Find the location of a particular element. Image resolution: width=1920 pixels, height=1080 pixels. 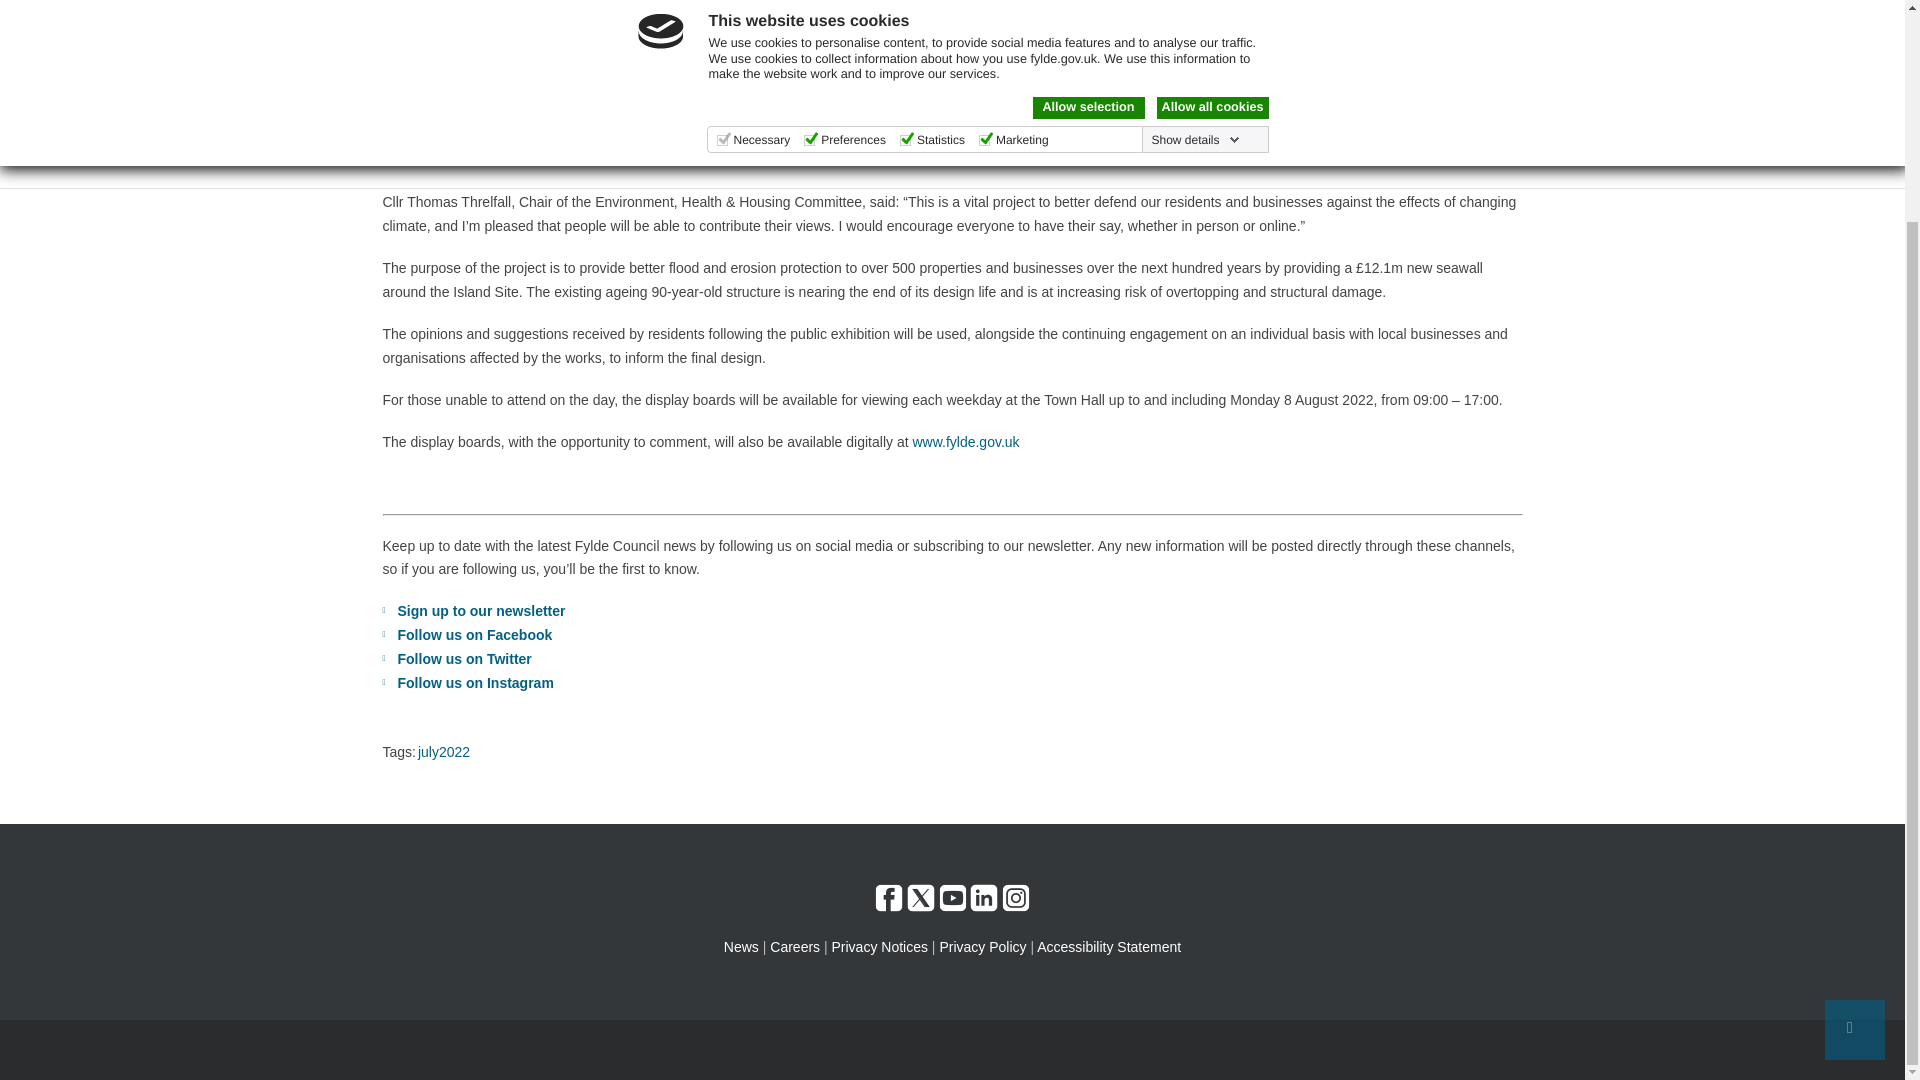

Facebook is located at coordinates (888, 898).